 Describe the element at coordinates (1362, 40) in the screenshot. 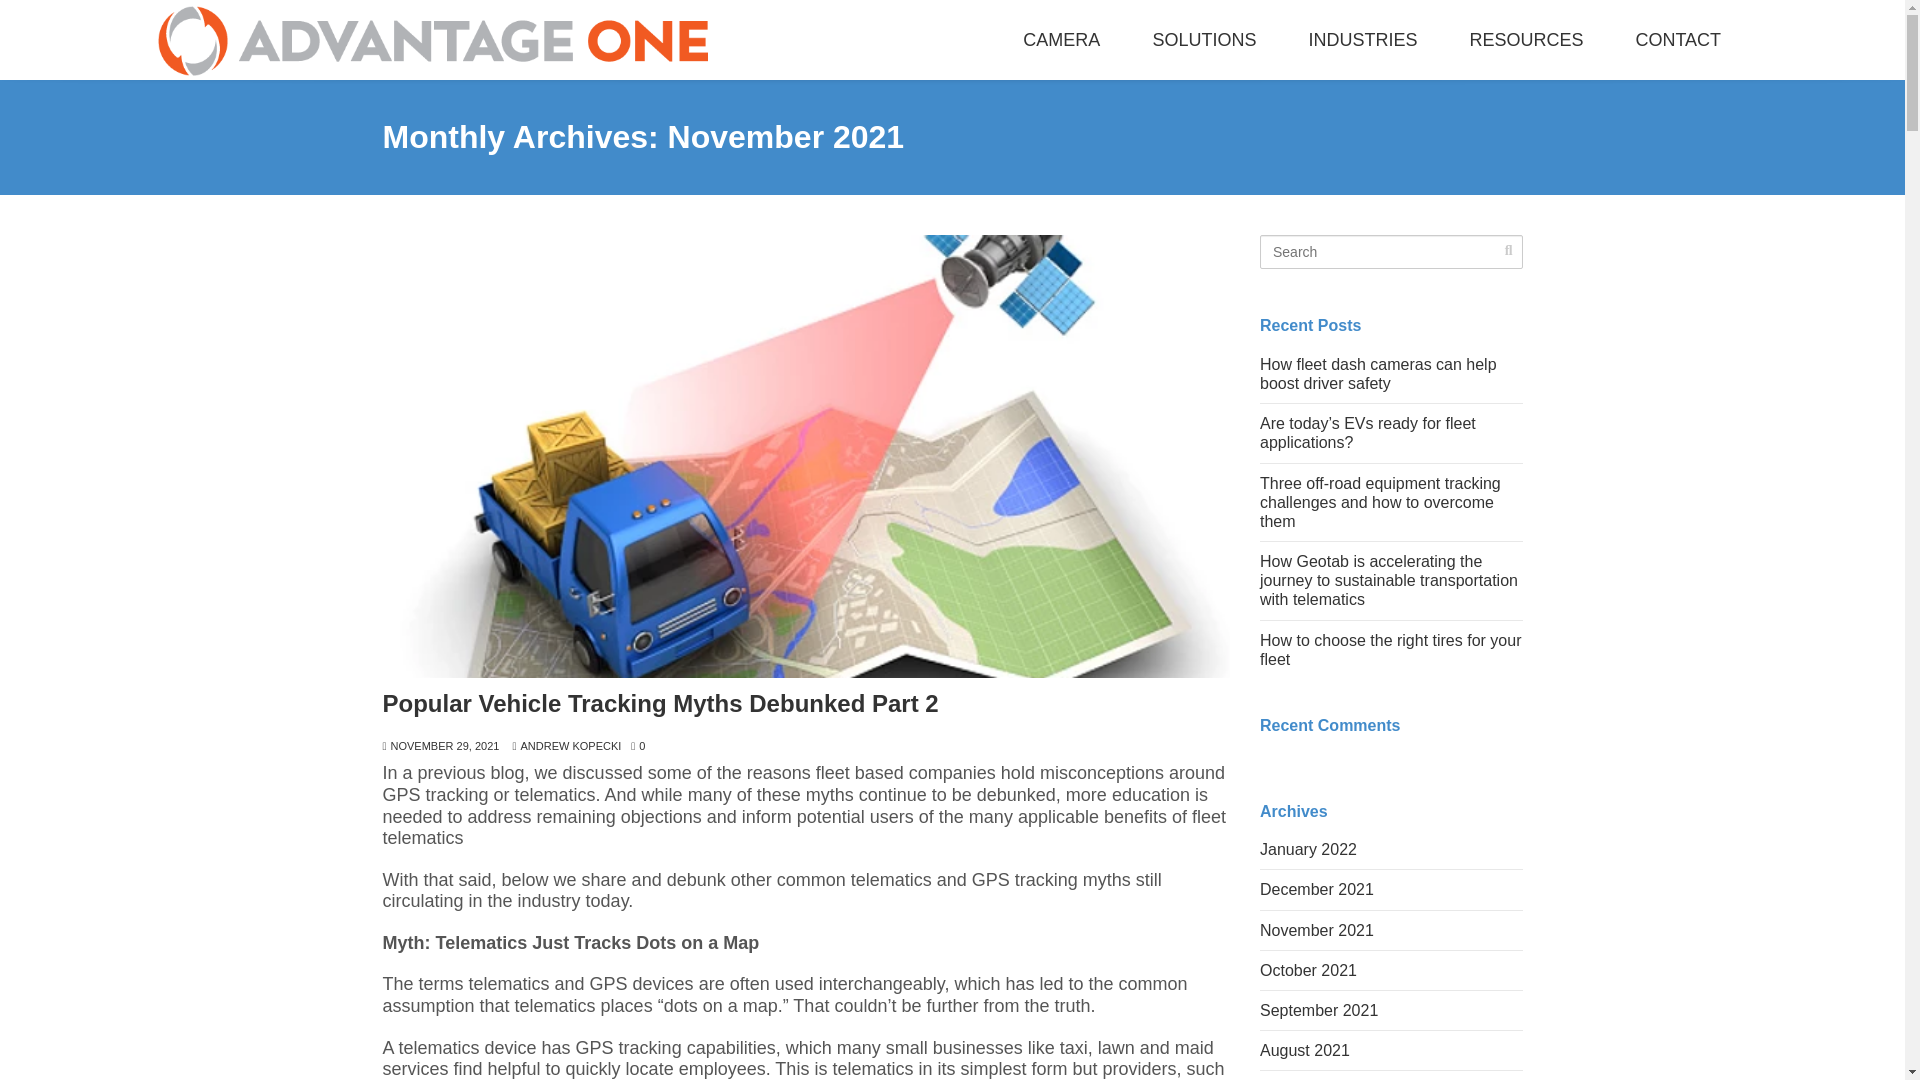

I see `INDUSTRIES` at that location.